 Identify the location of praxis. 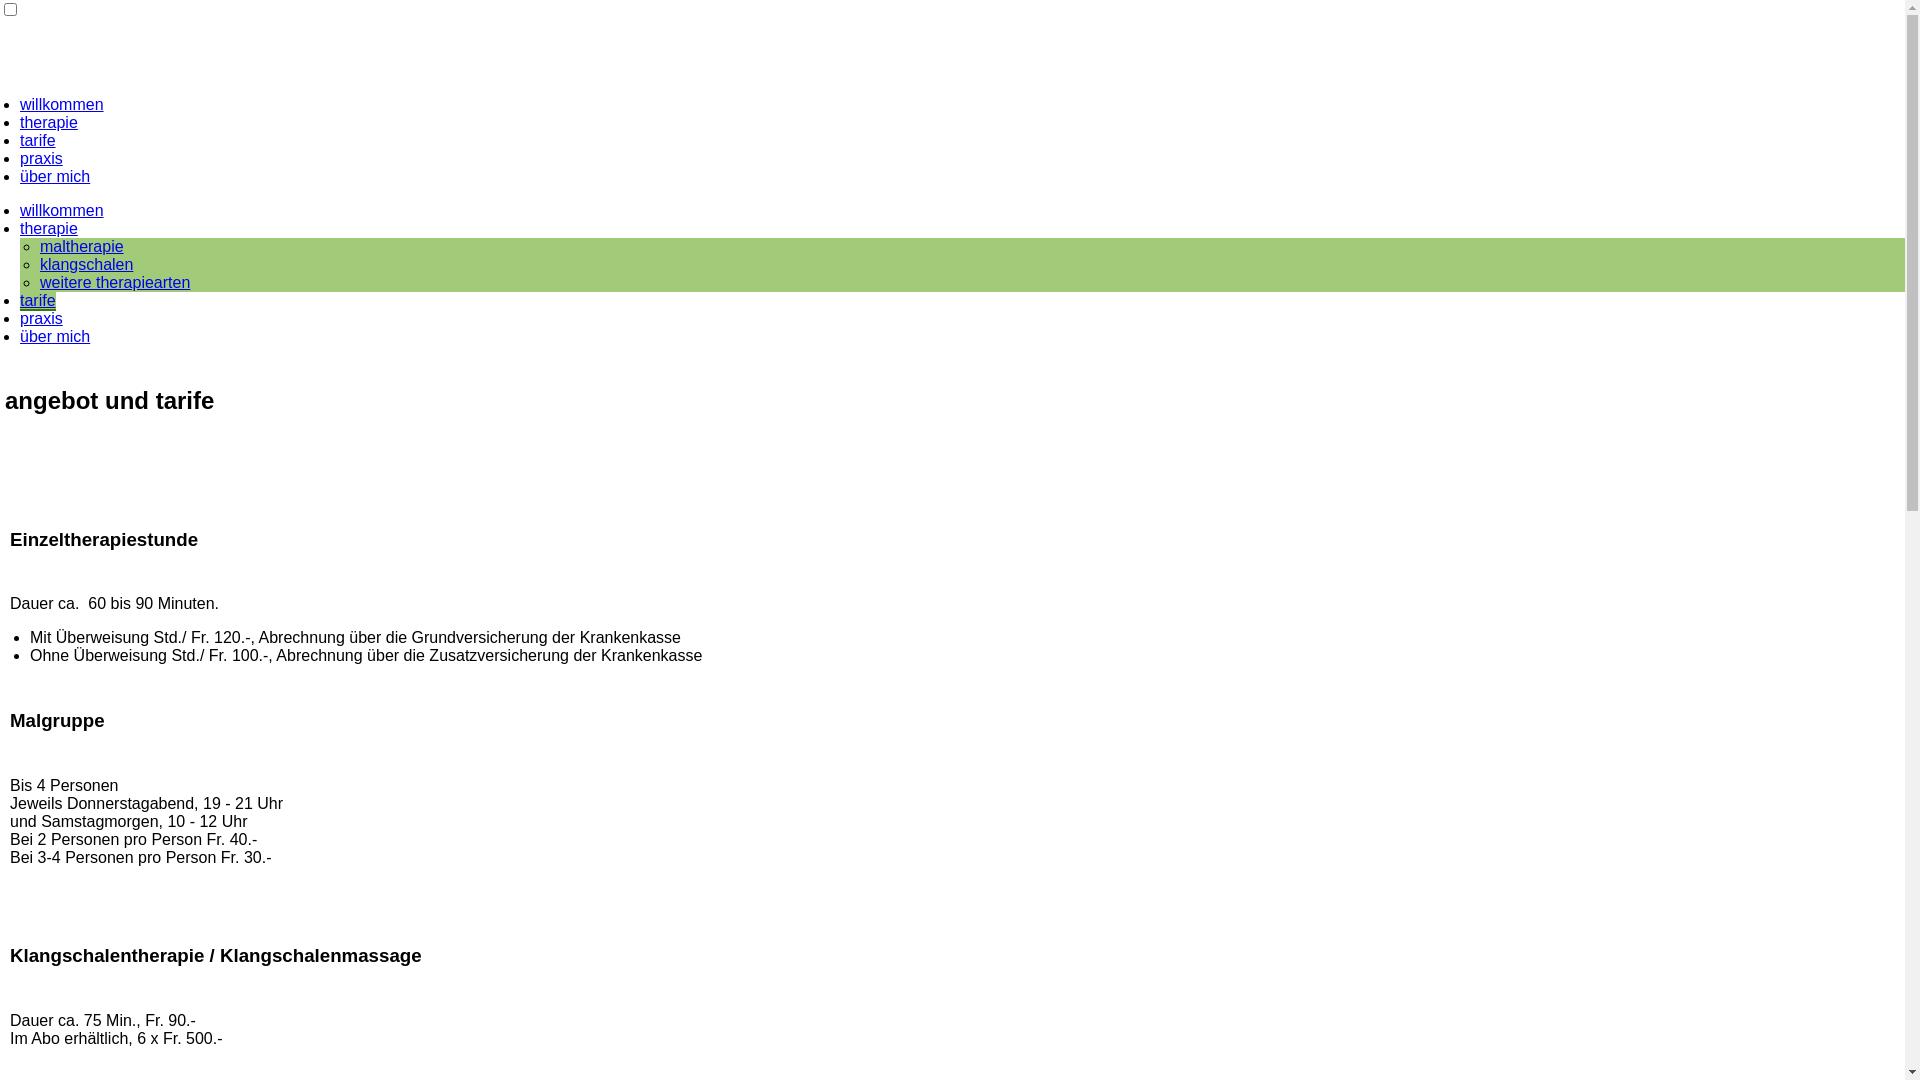
(42, 158).